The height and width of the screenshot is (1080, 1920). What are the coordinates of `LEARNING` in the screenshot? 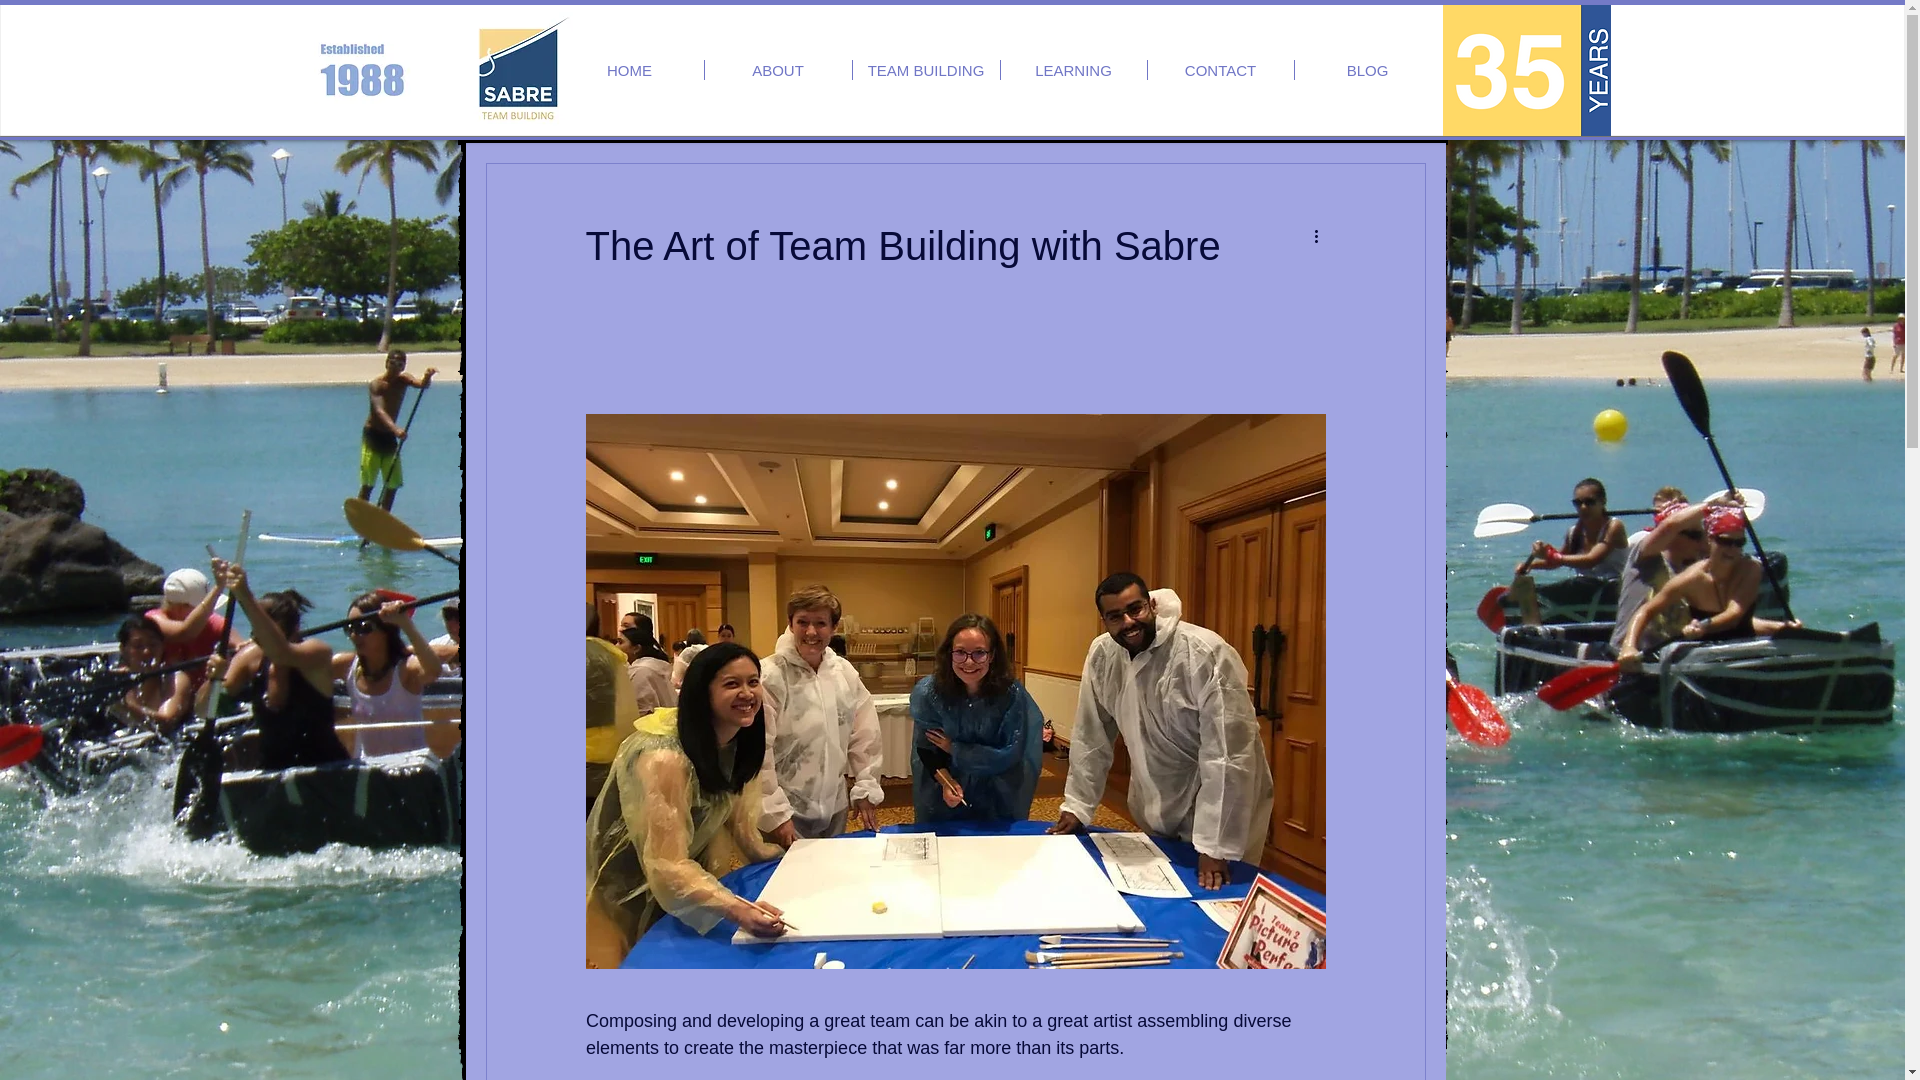 It's located at (1073, 70).